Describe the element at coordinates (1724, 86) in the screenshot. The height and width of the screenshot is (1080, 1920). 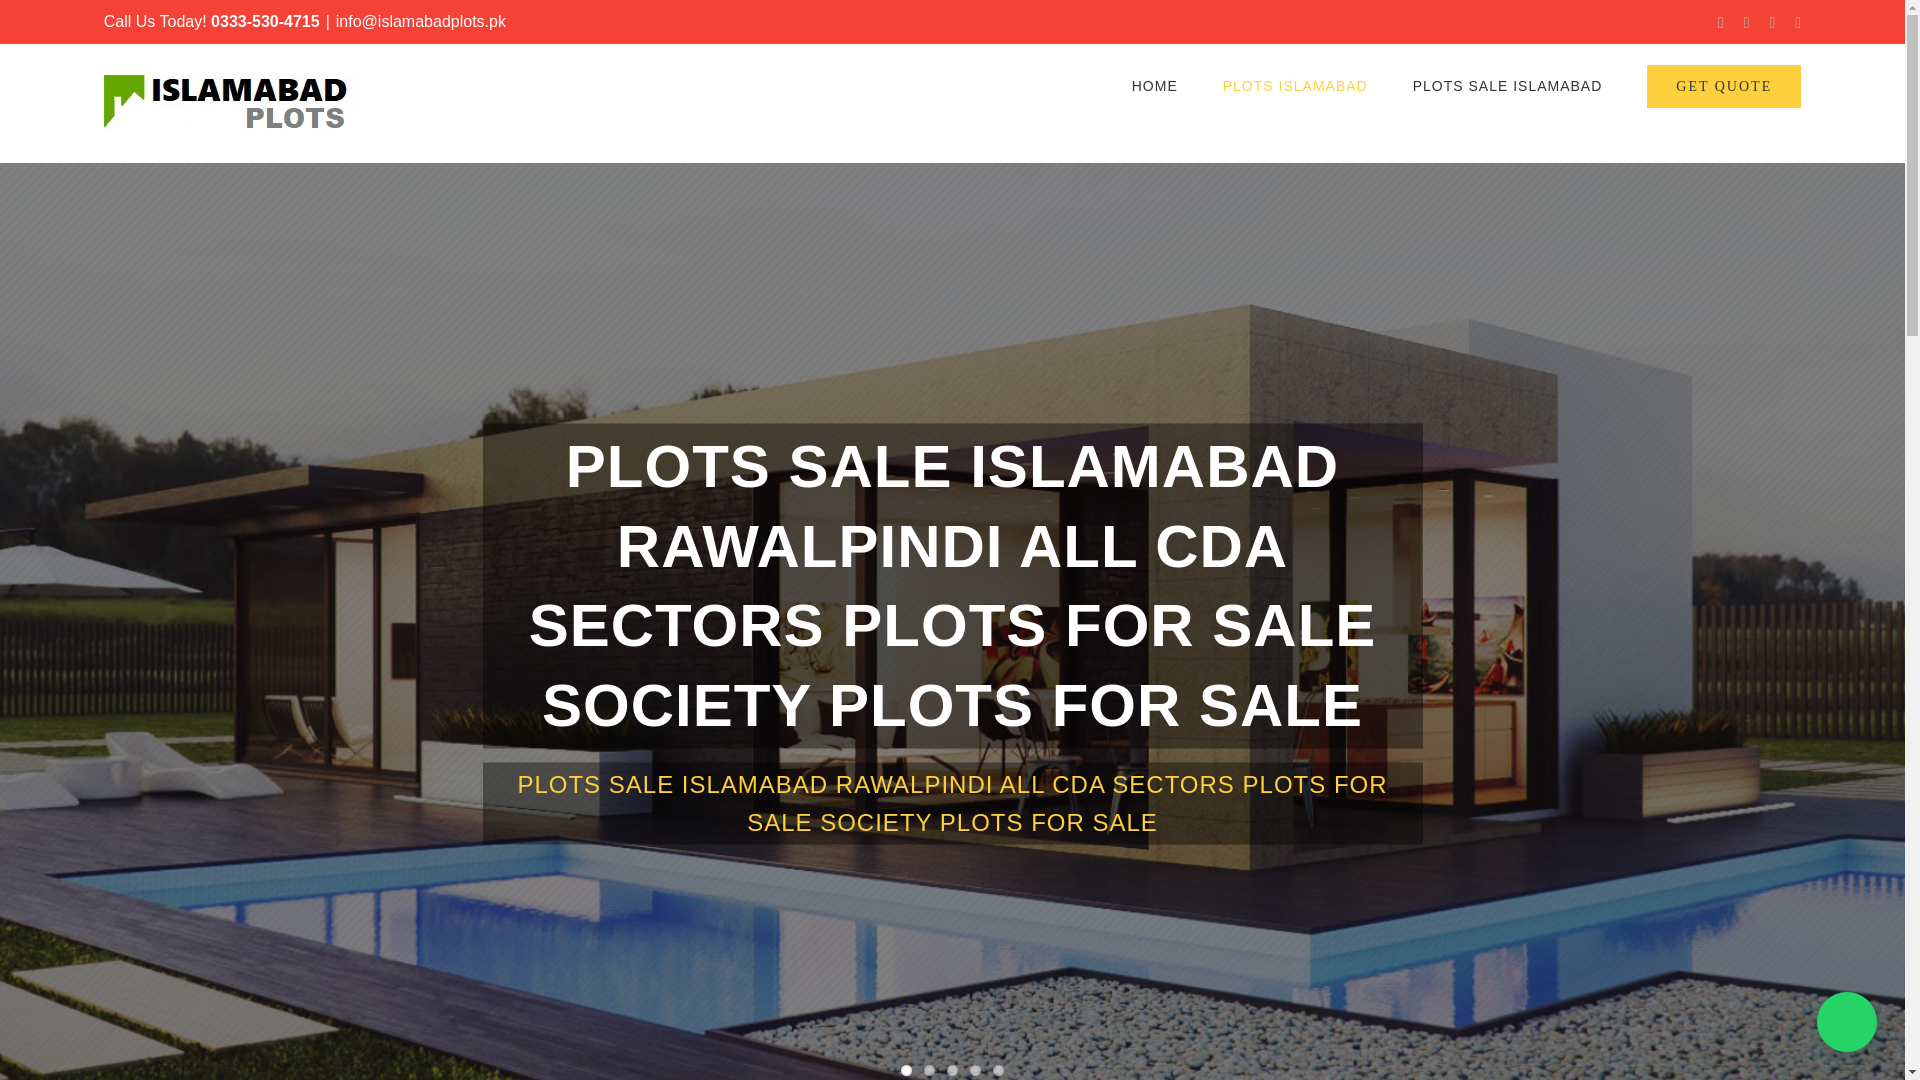
I see `GET QUOTE` at that location.